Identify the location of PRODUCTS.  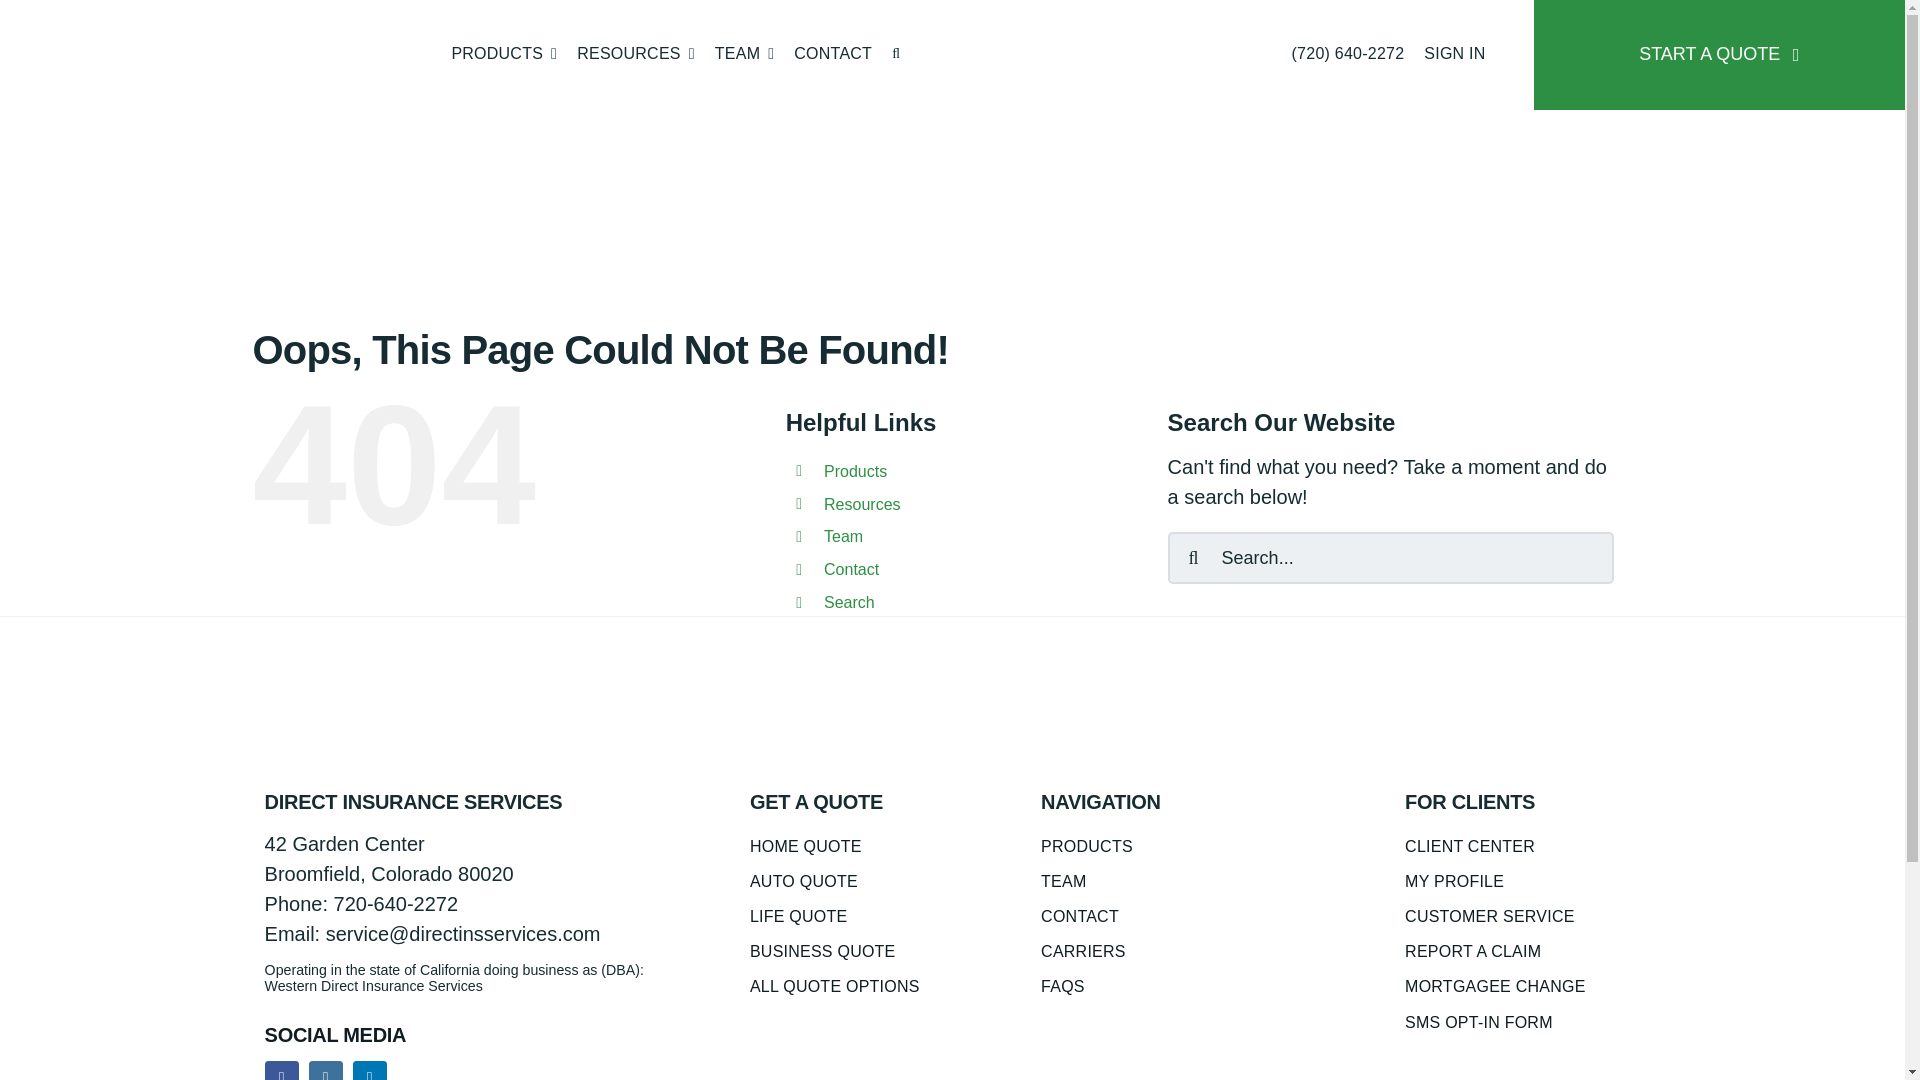
(504, 55).